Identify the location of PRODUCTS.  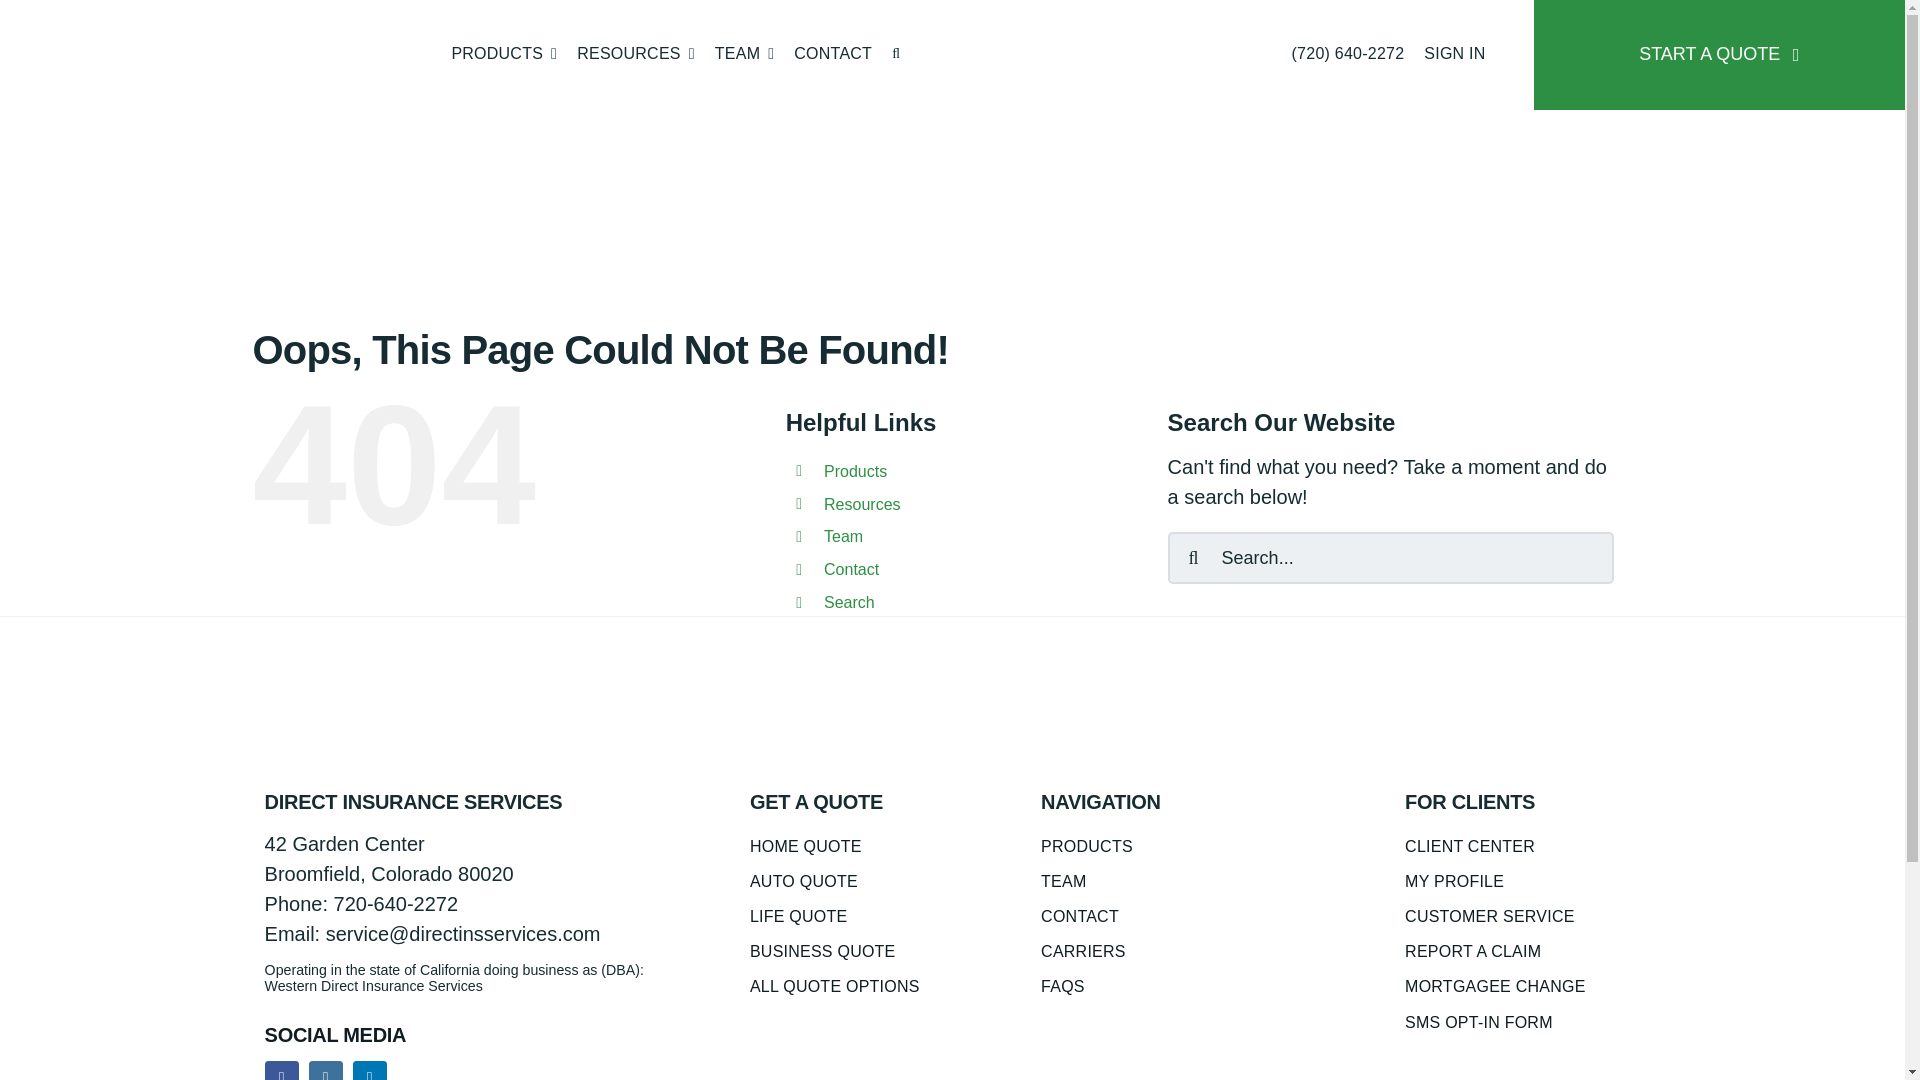
(504, 55).